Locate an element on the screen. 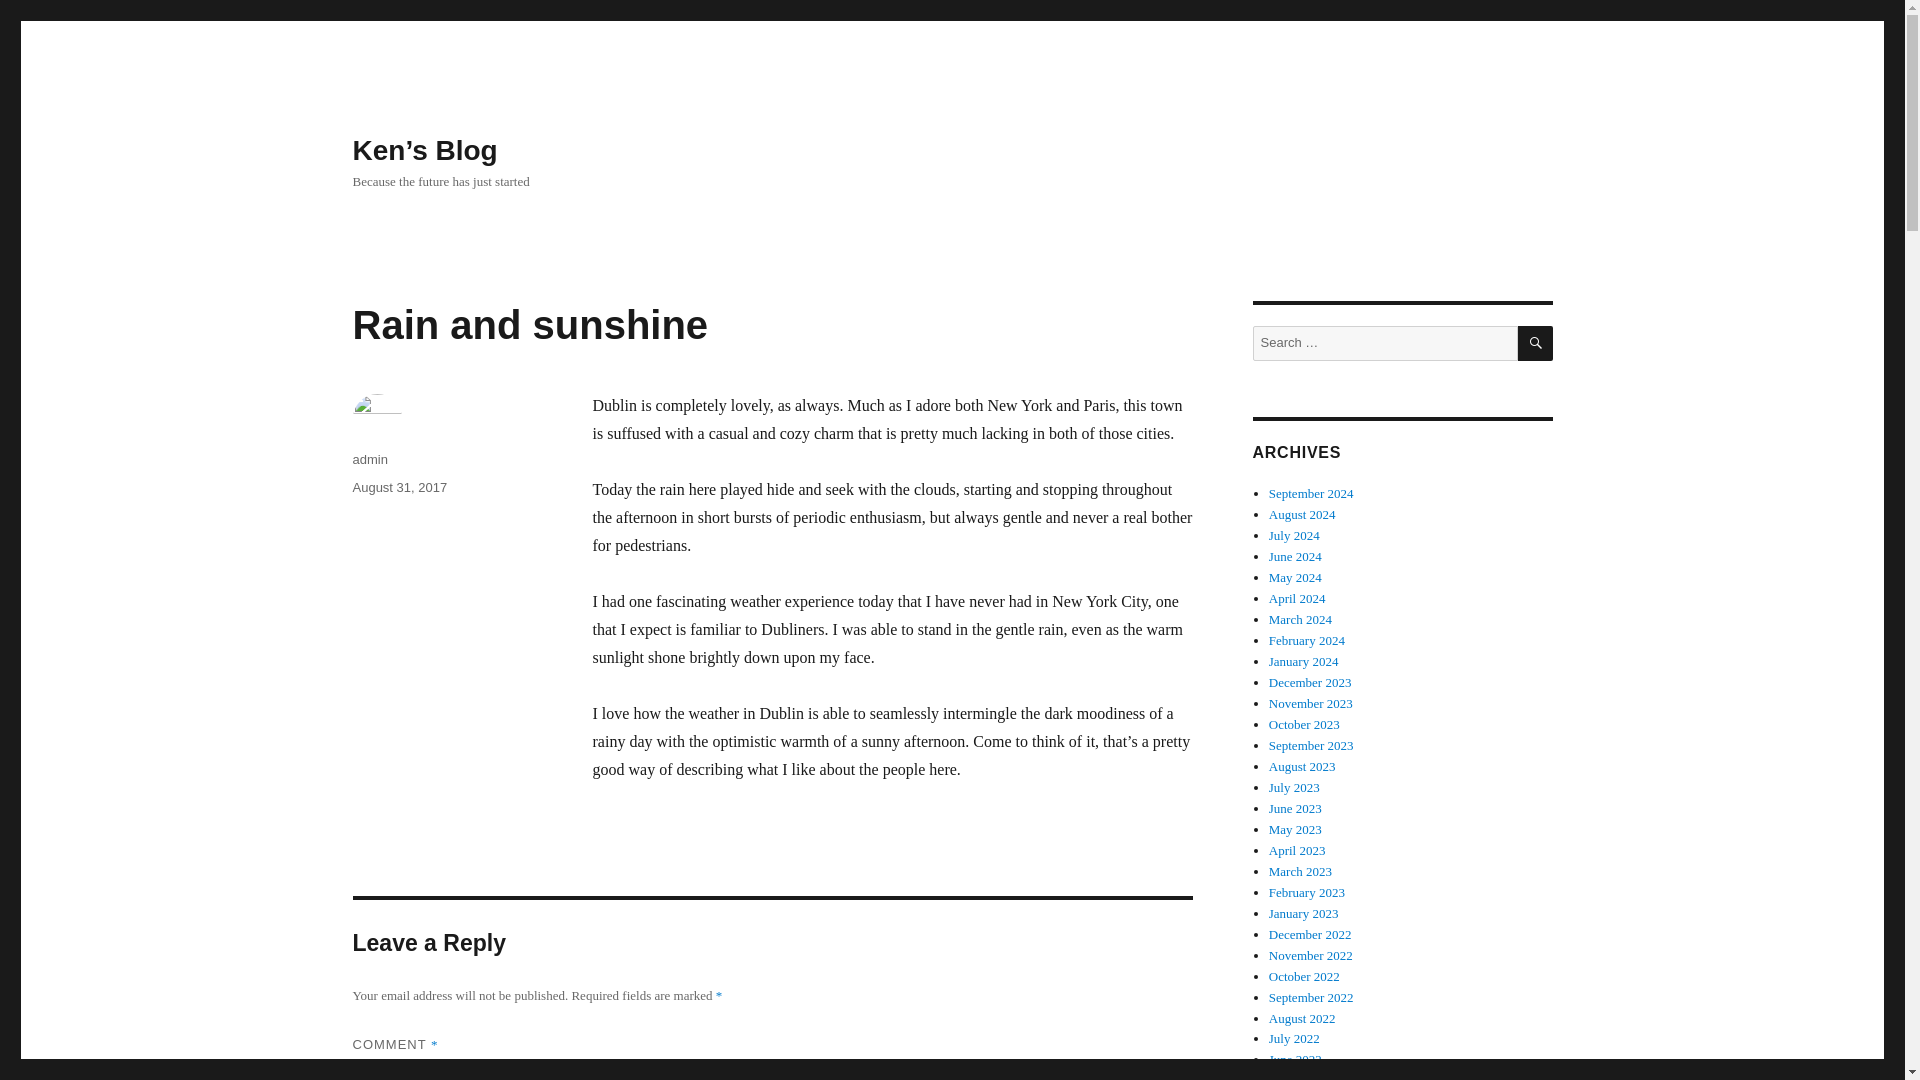 This screenshot has height=1080, width=1920. October 2022 is located at coordinates (1304, 976).